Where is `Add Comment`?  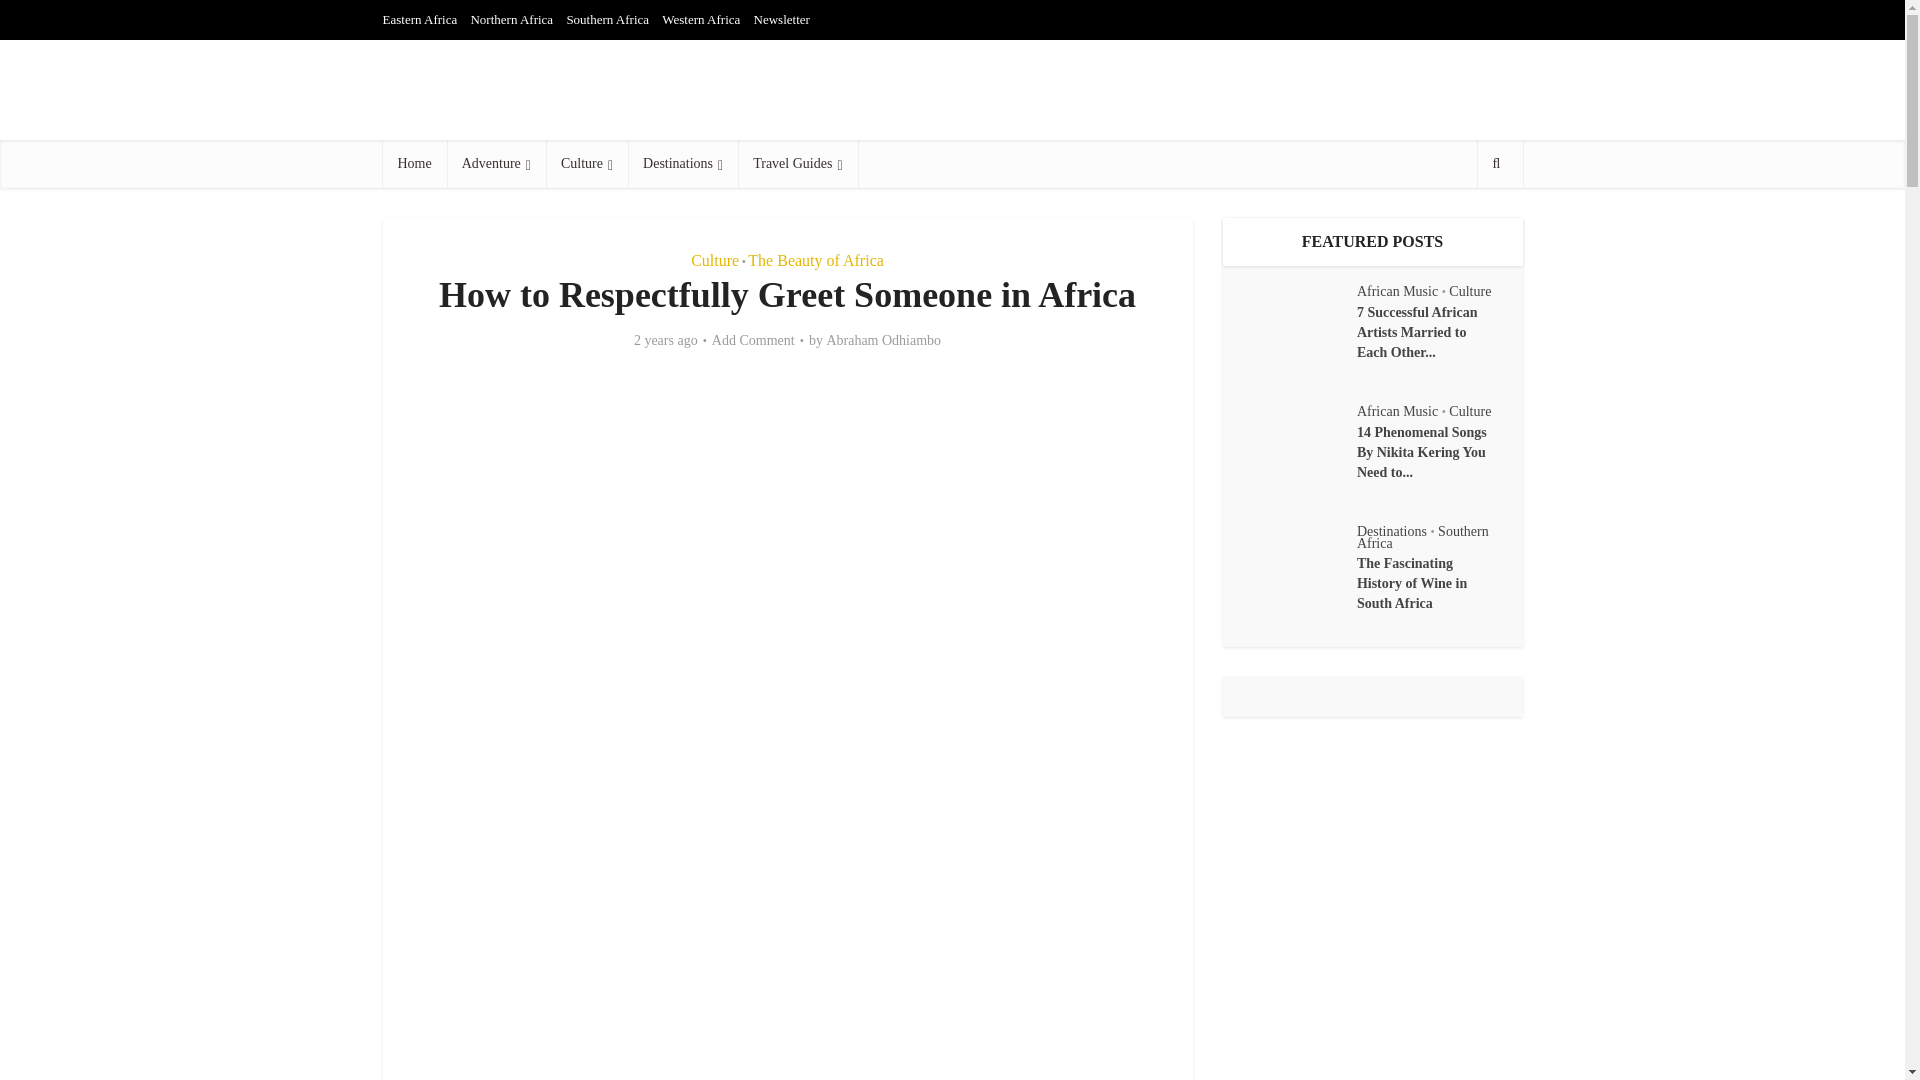
Add Comment is located at coordinates (753, 340).